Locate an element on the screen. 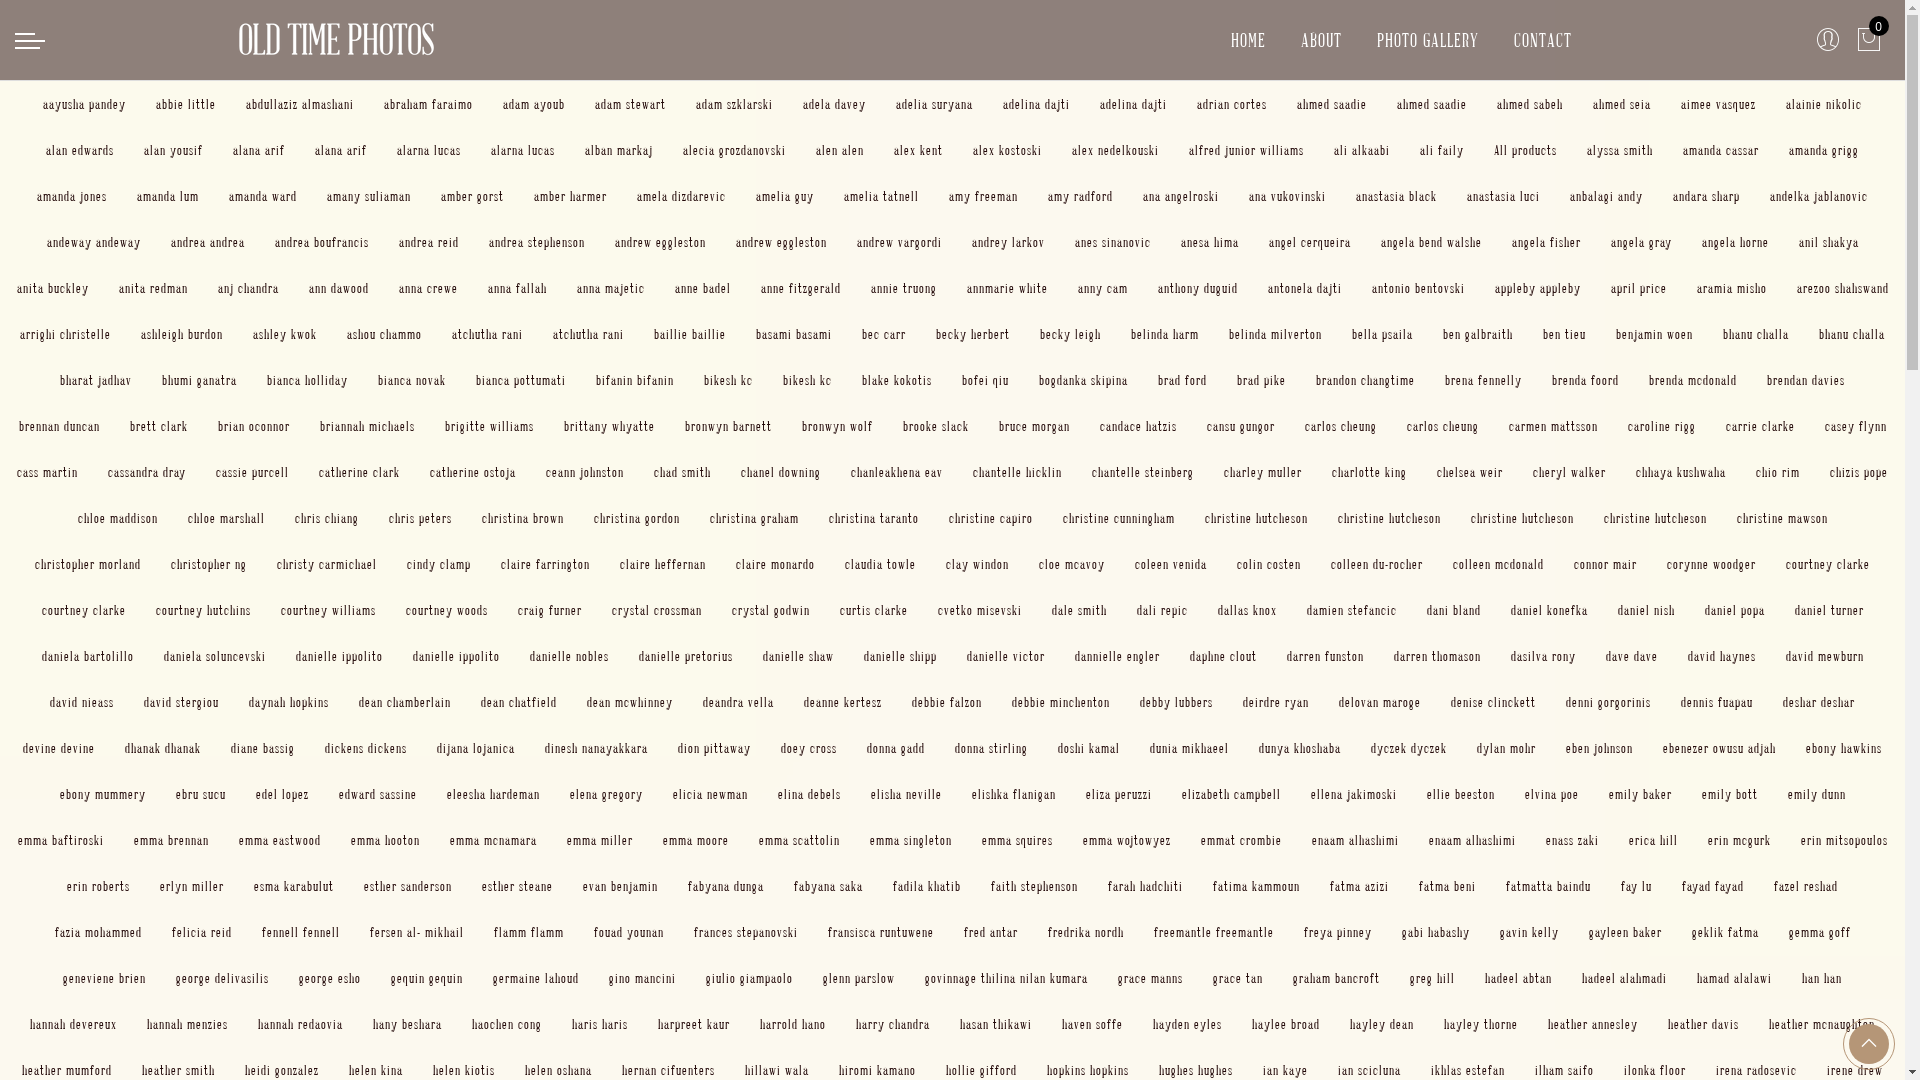  ann dawood is located at coordinates (338, 288).